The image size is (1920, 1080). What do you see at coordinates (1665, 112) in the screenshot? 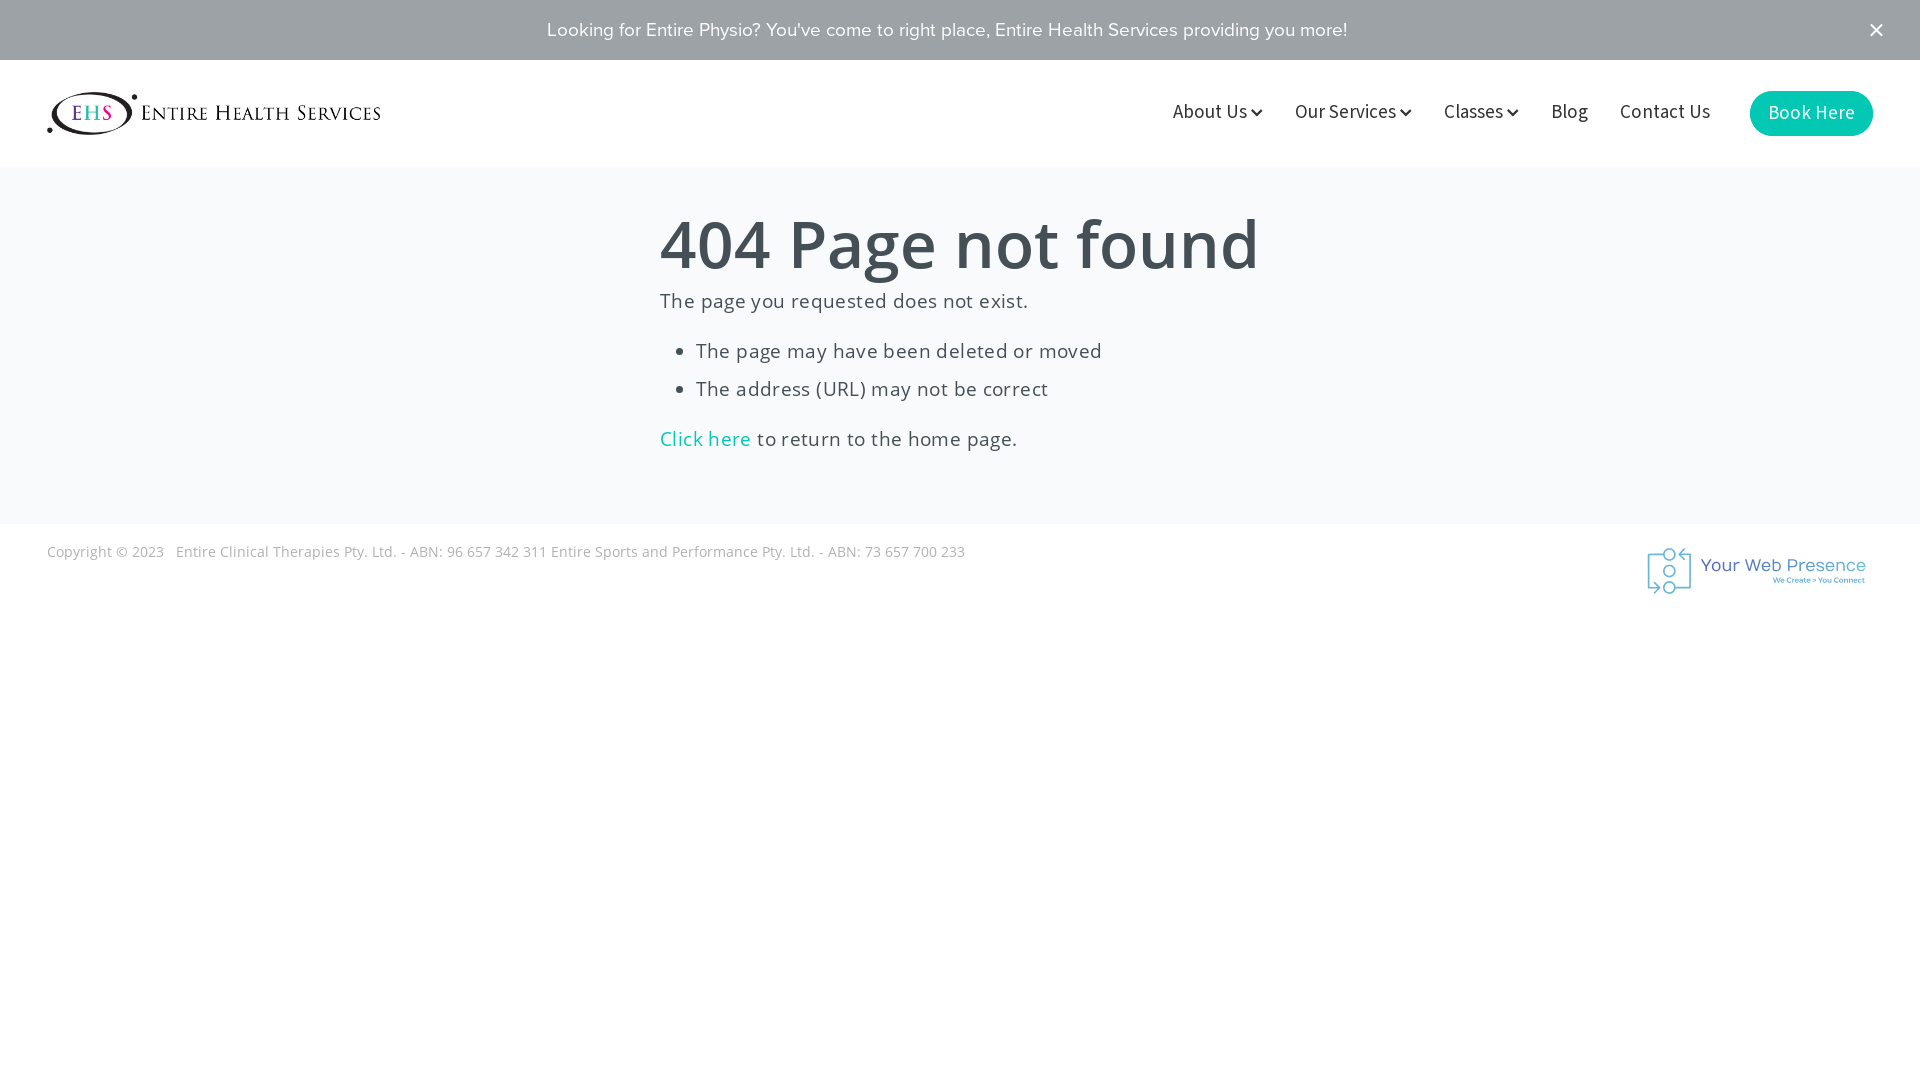
I see `Contact Us` at bounding box center [1665, 112].